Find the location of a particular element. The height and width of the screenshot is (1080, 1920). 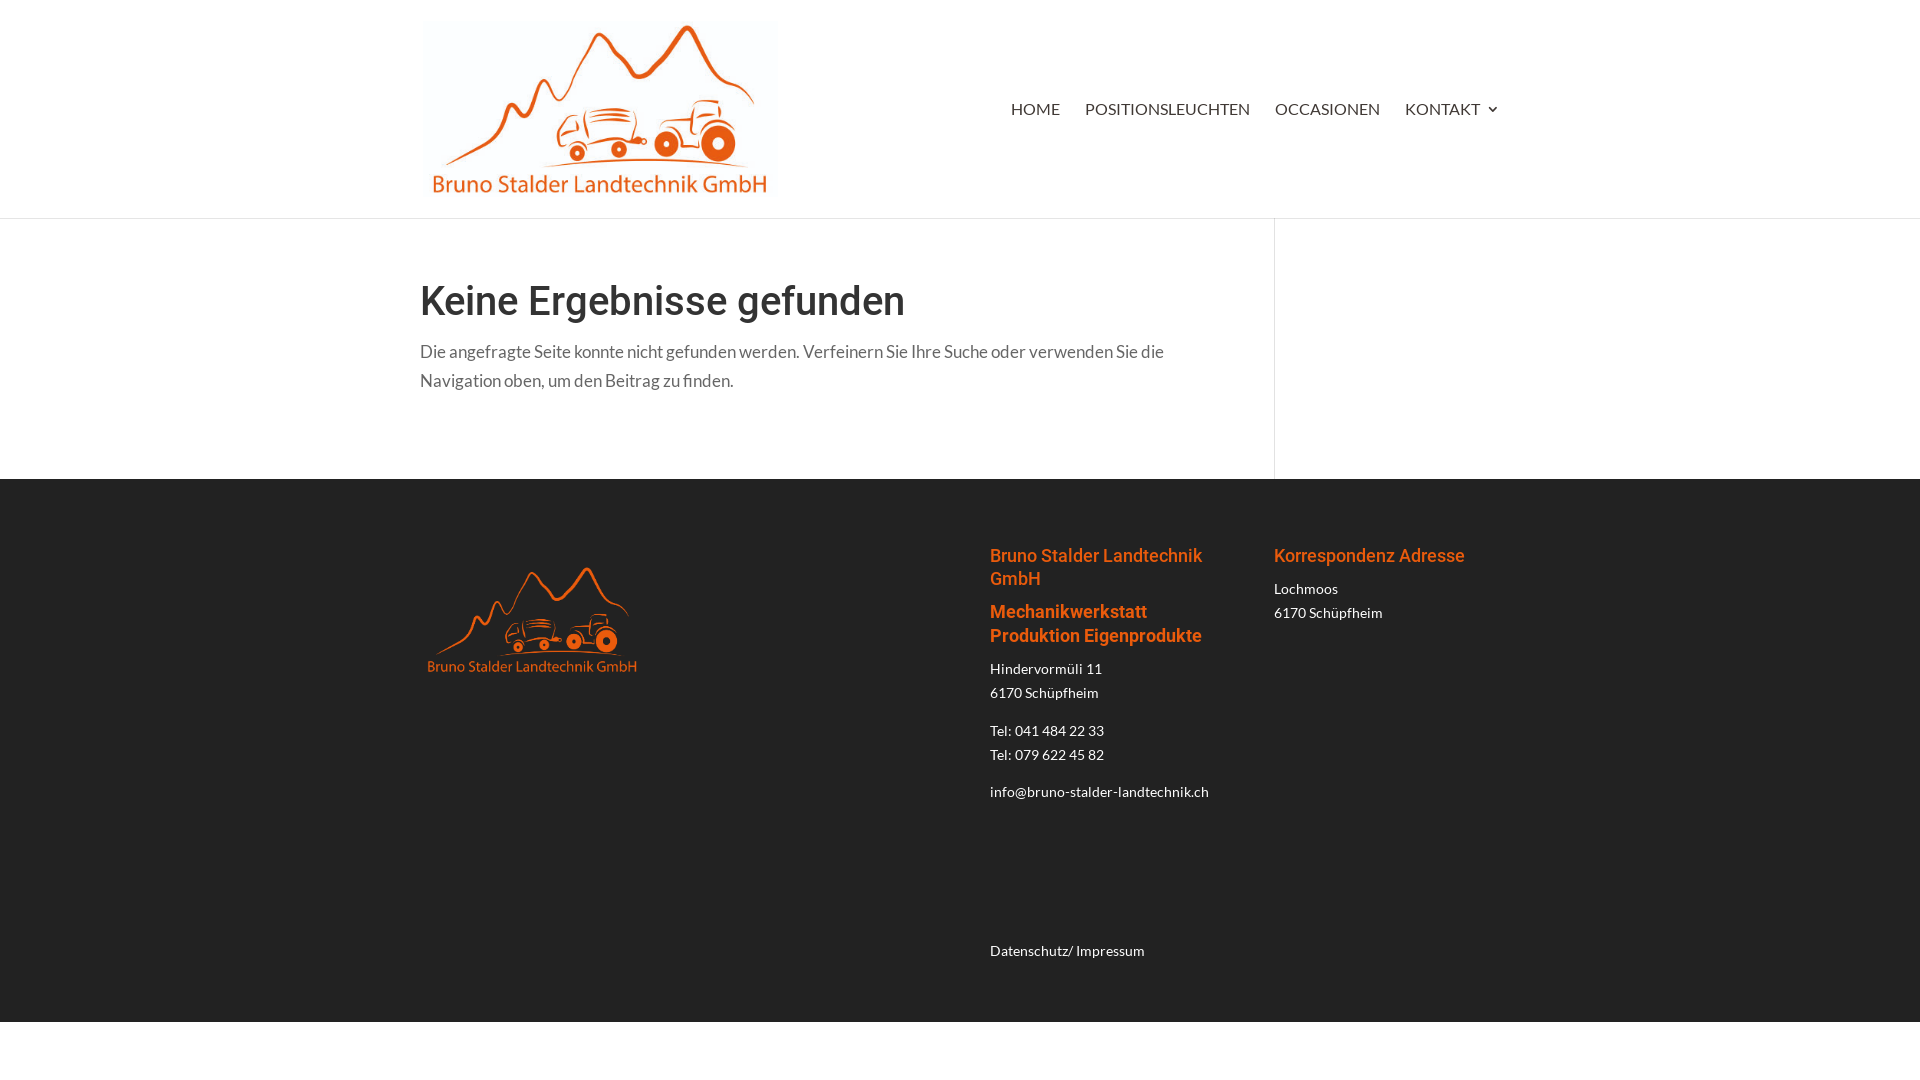

OCCASIONEN is located at coordinates (1328, 160).